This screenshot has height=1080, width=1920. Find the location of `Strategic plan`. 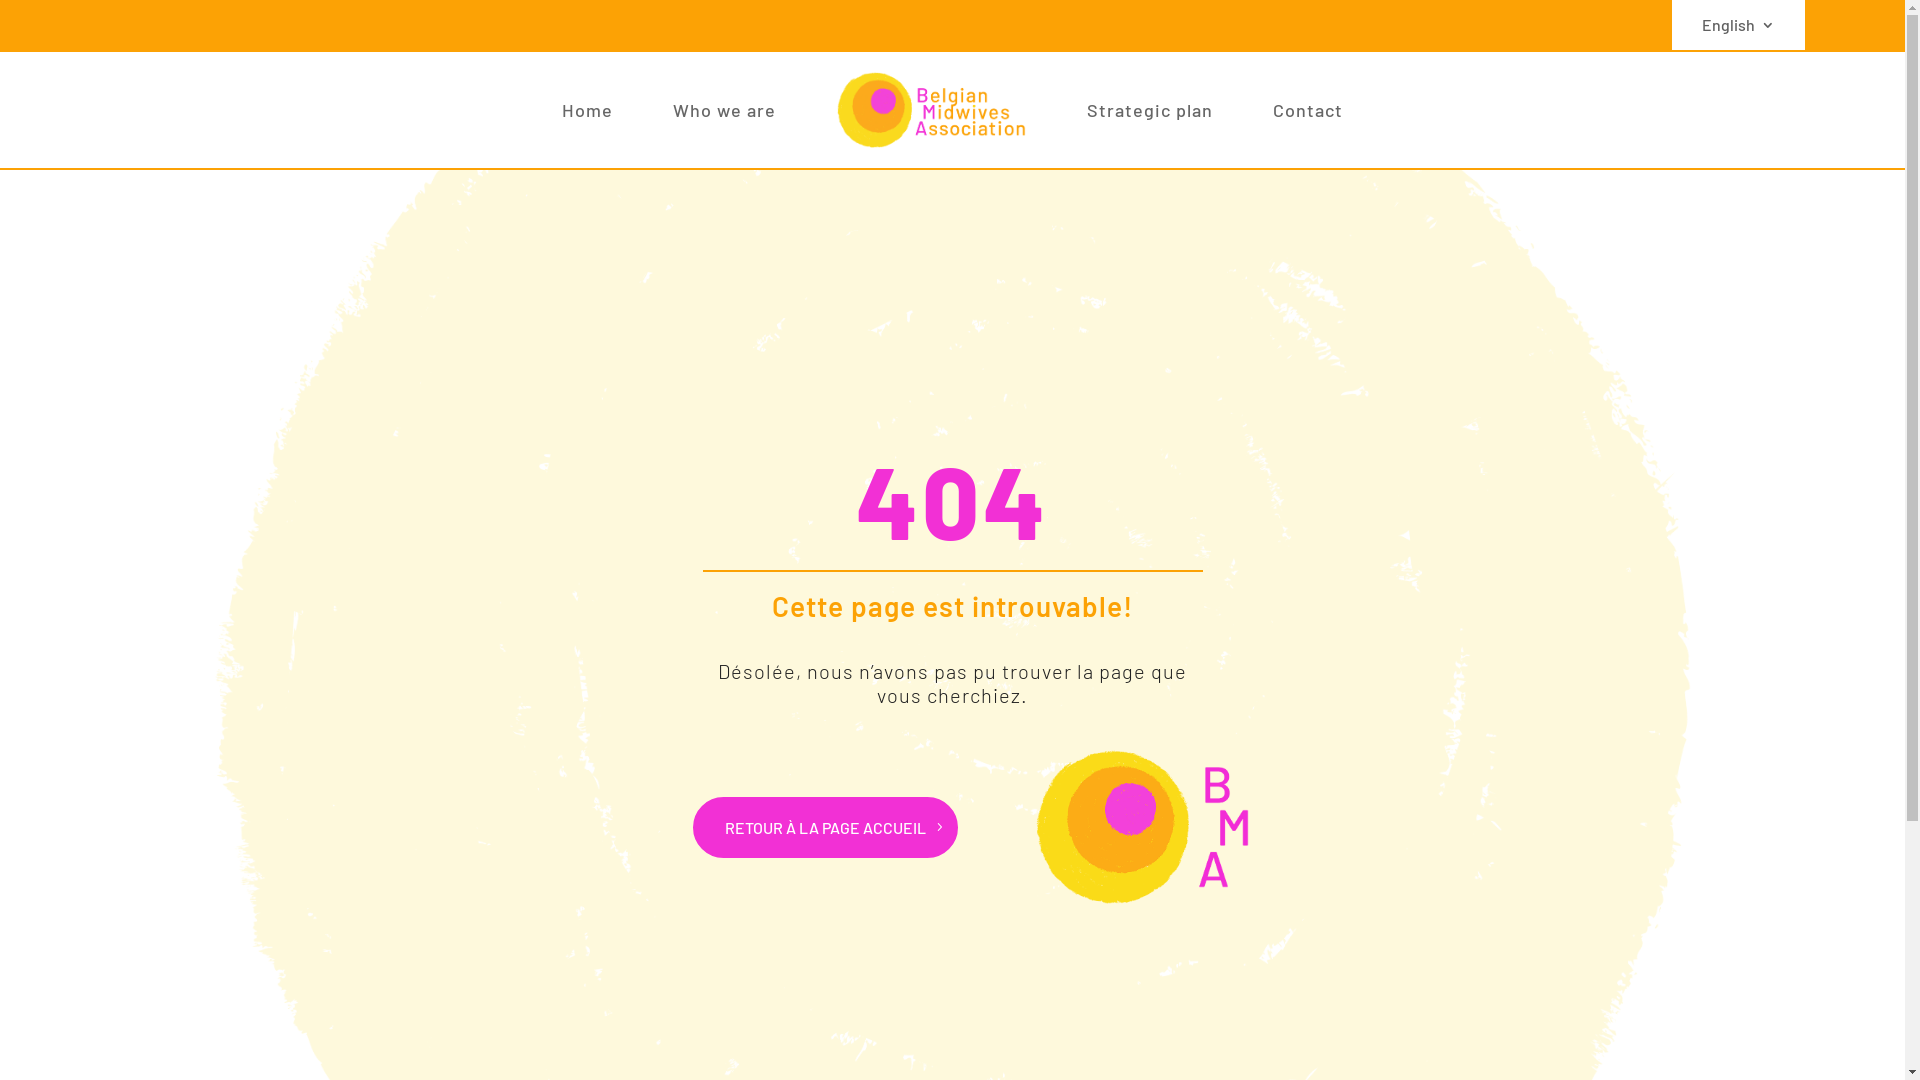

Strategic plan is located at coordinates (1150, 110).